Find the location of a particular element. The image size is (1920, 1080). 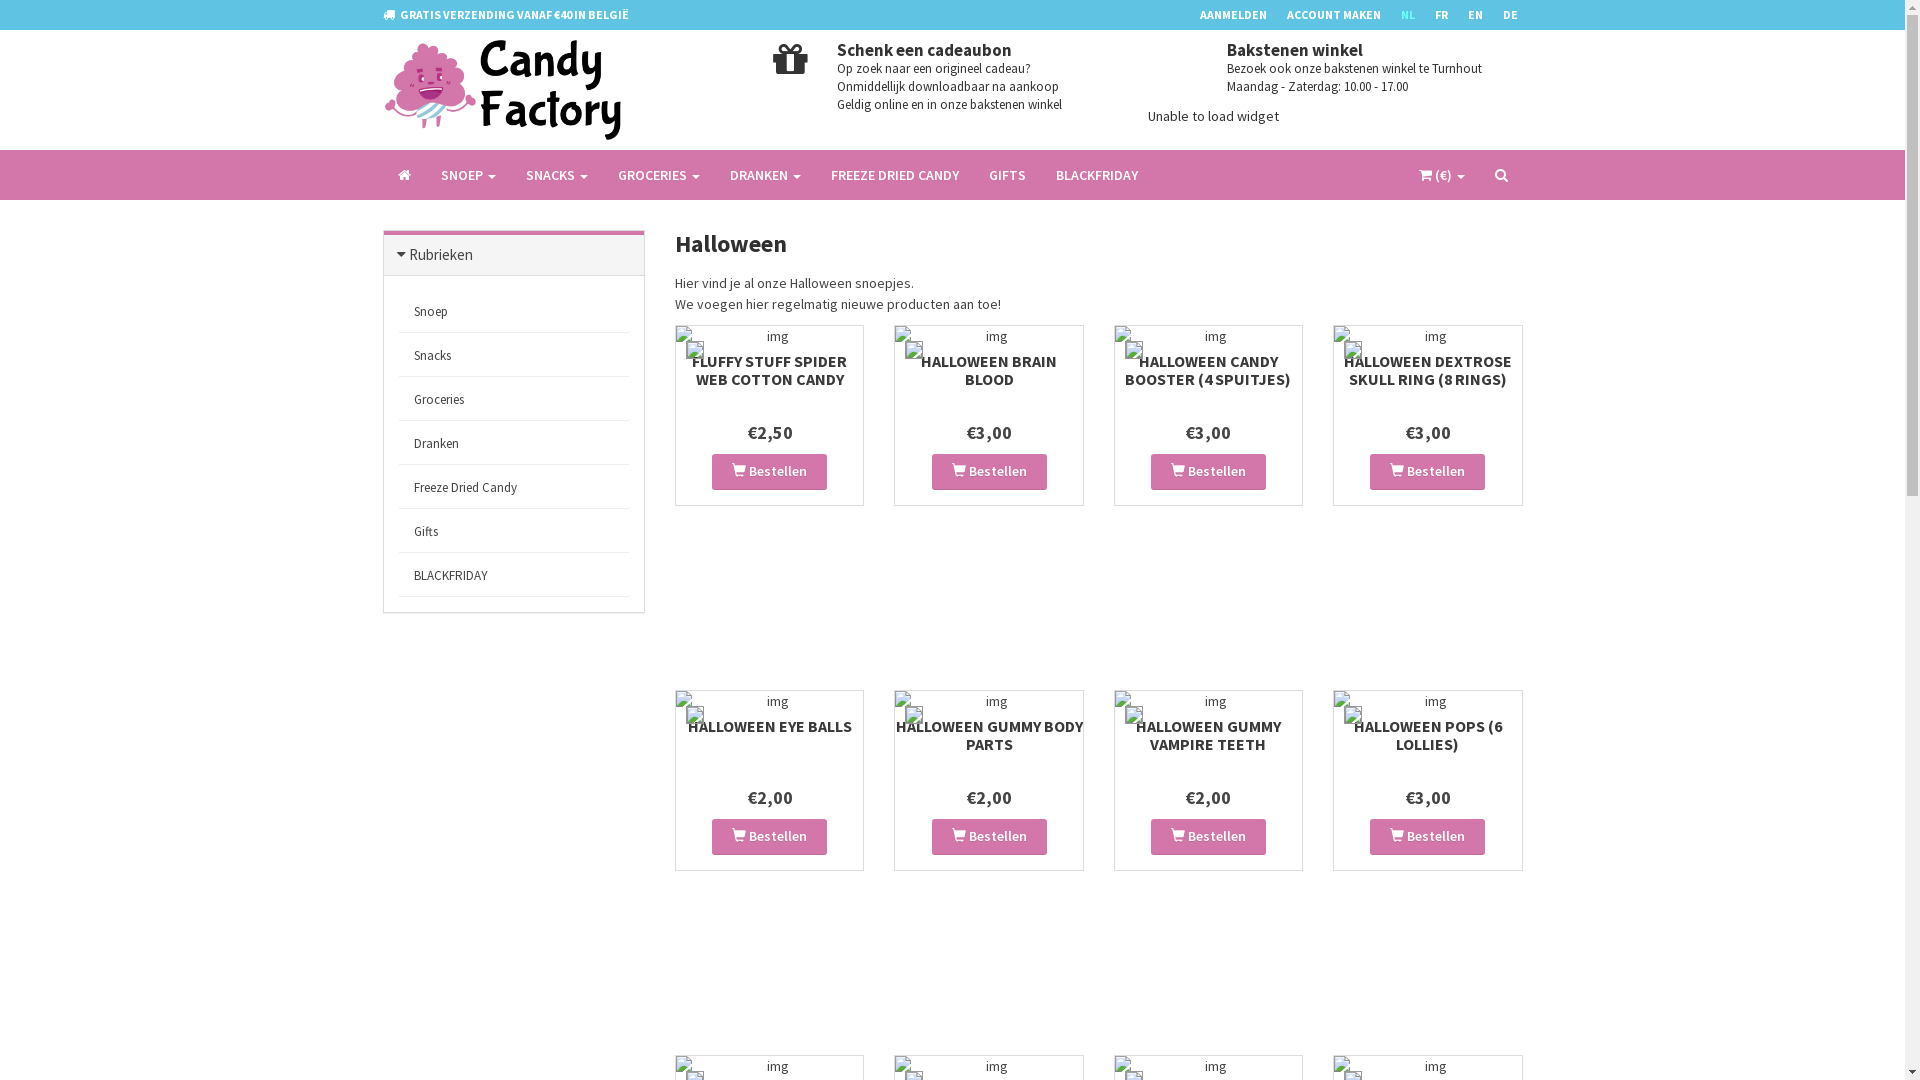

SNOEP is located at coordinates (468, 175).